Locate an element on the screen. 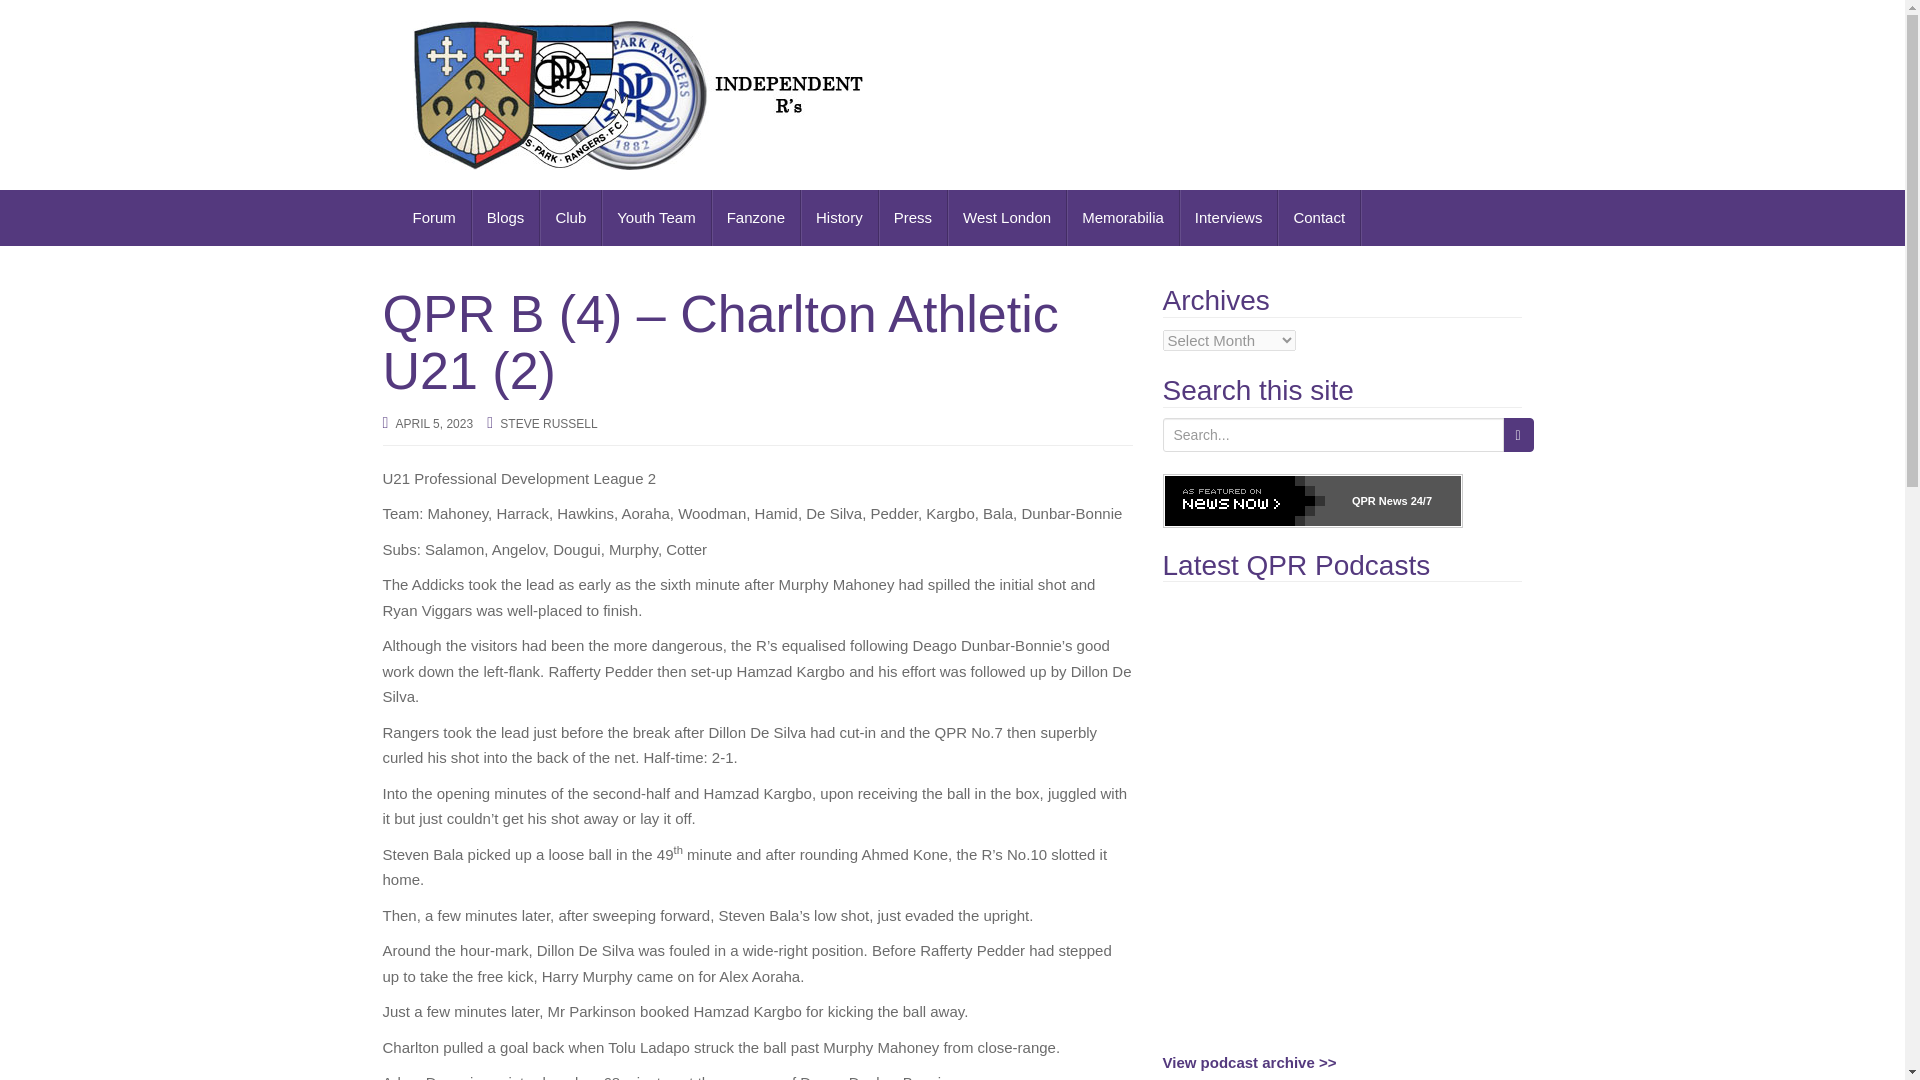 The width and height of the screenshot is (1920, 1080). History is located at coordinates (840, 218).